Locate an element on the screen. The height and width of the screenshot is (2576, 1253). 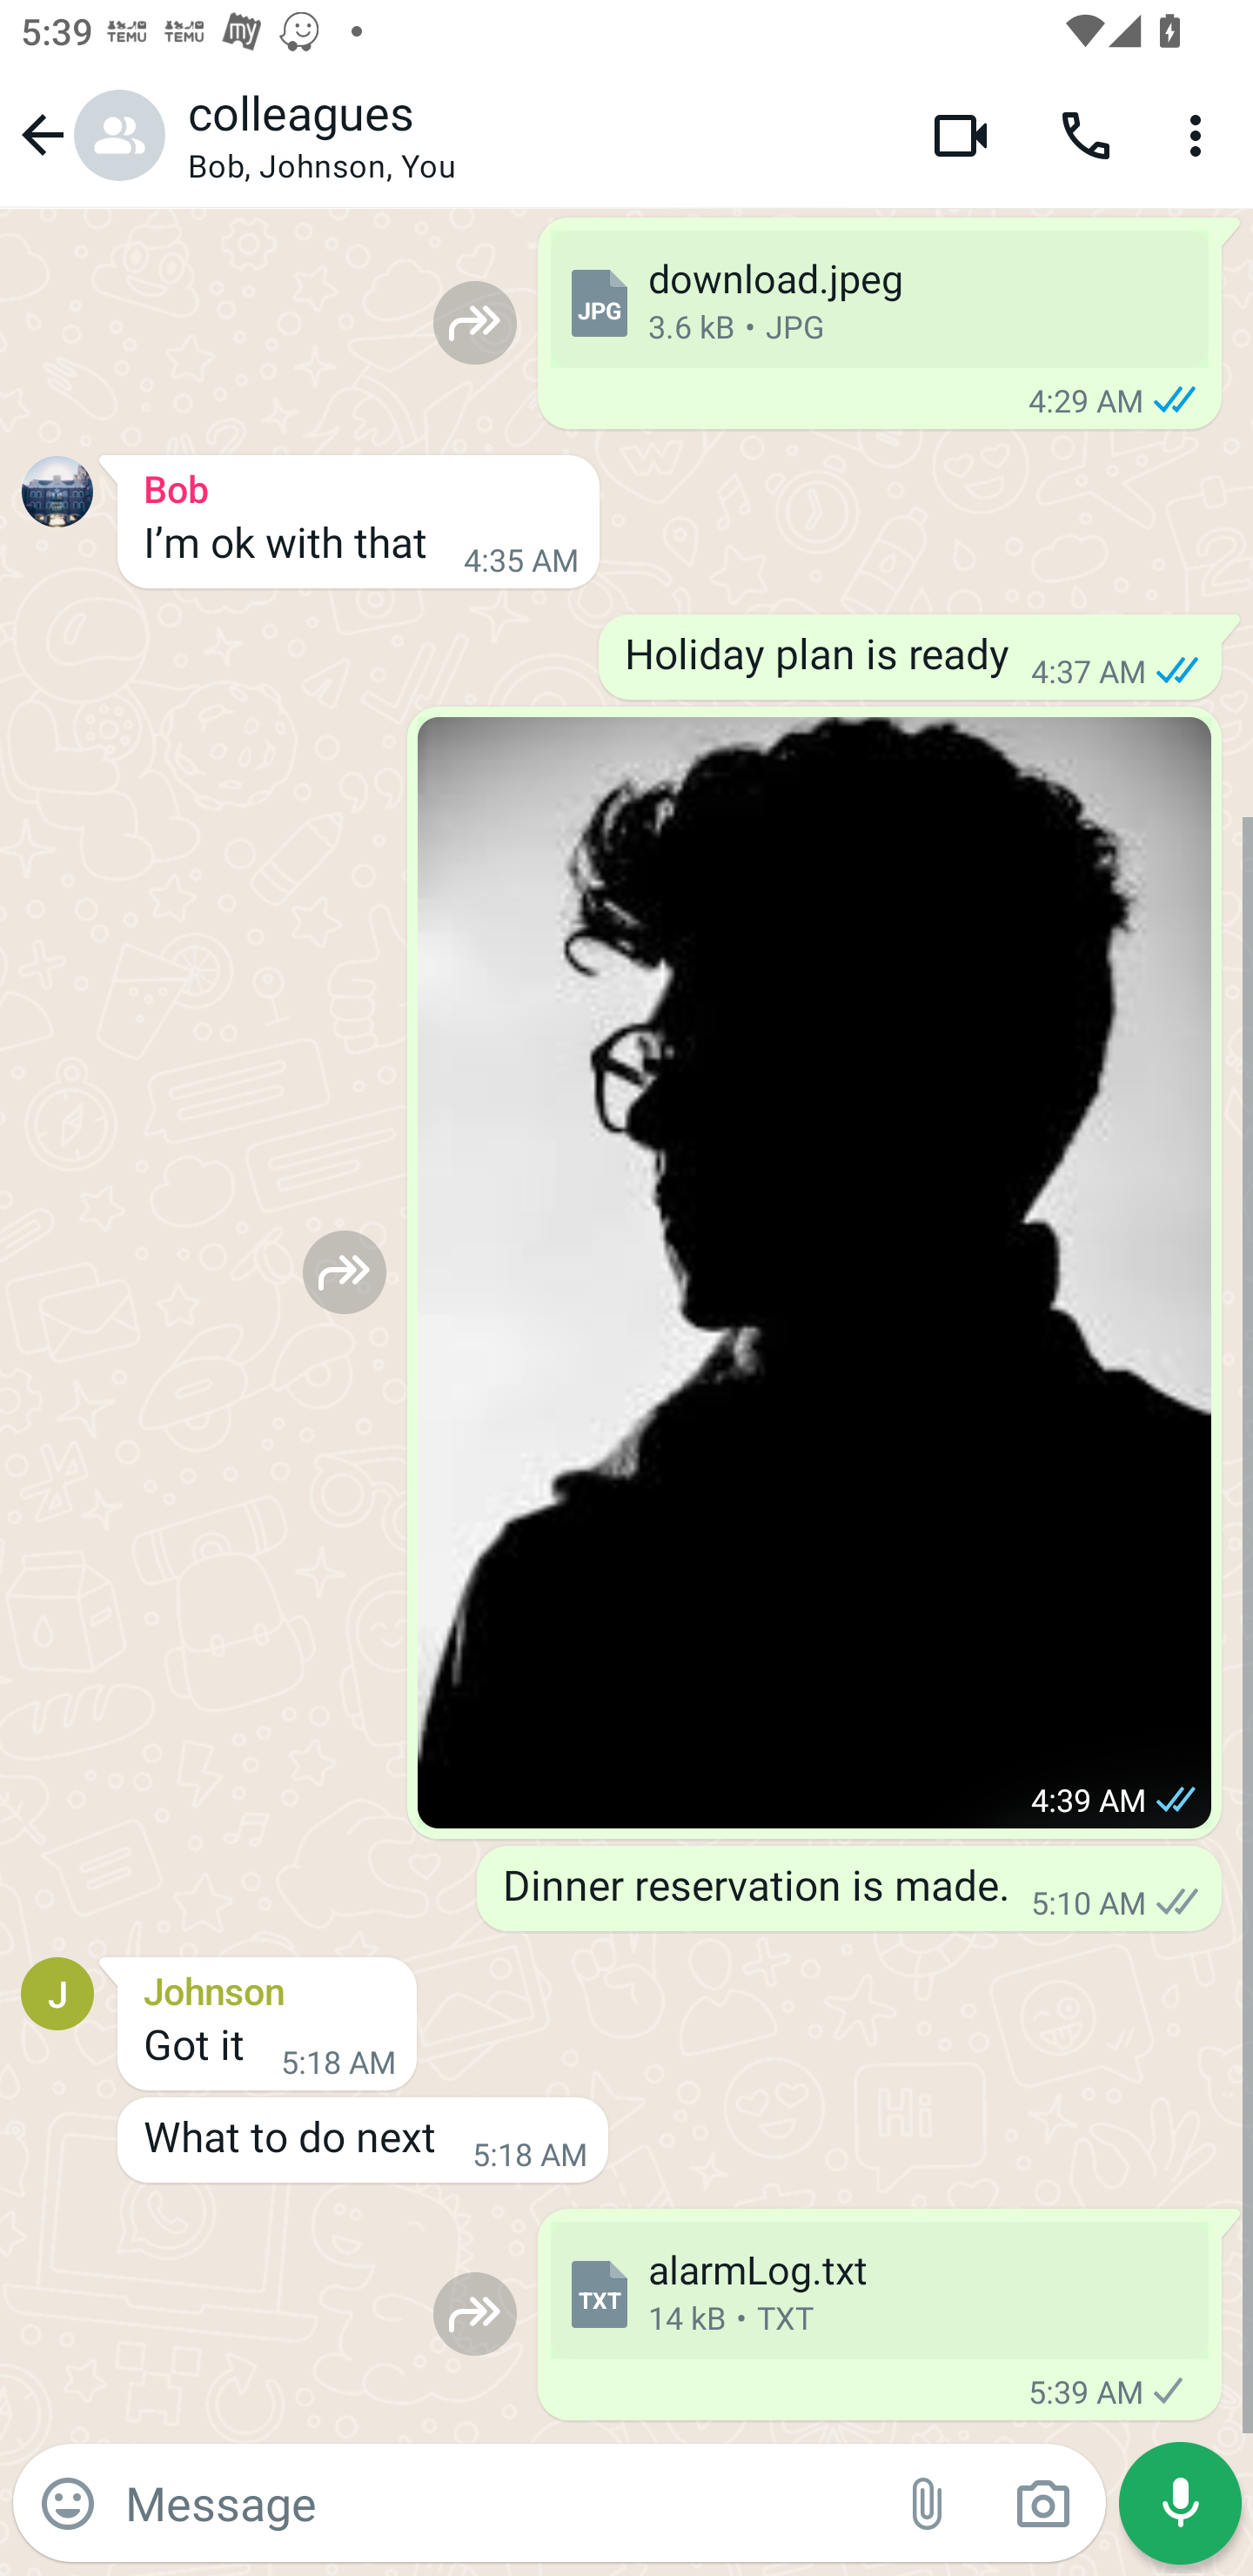
Navigate up is located at coordinates (89, 134).